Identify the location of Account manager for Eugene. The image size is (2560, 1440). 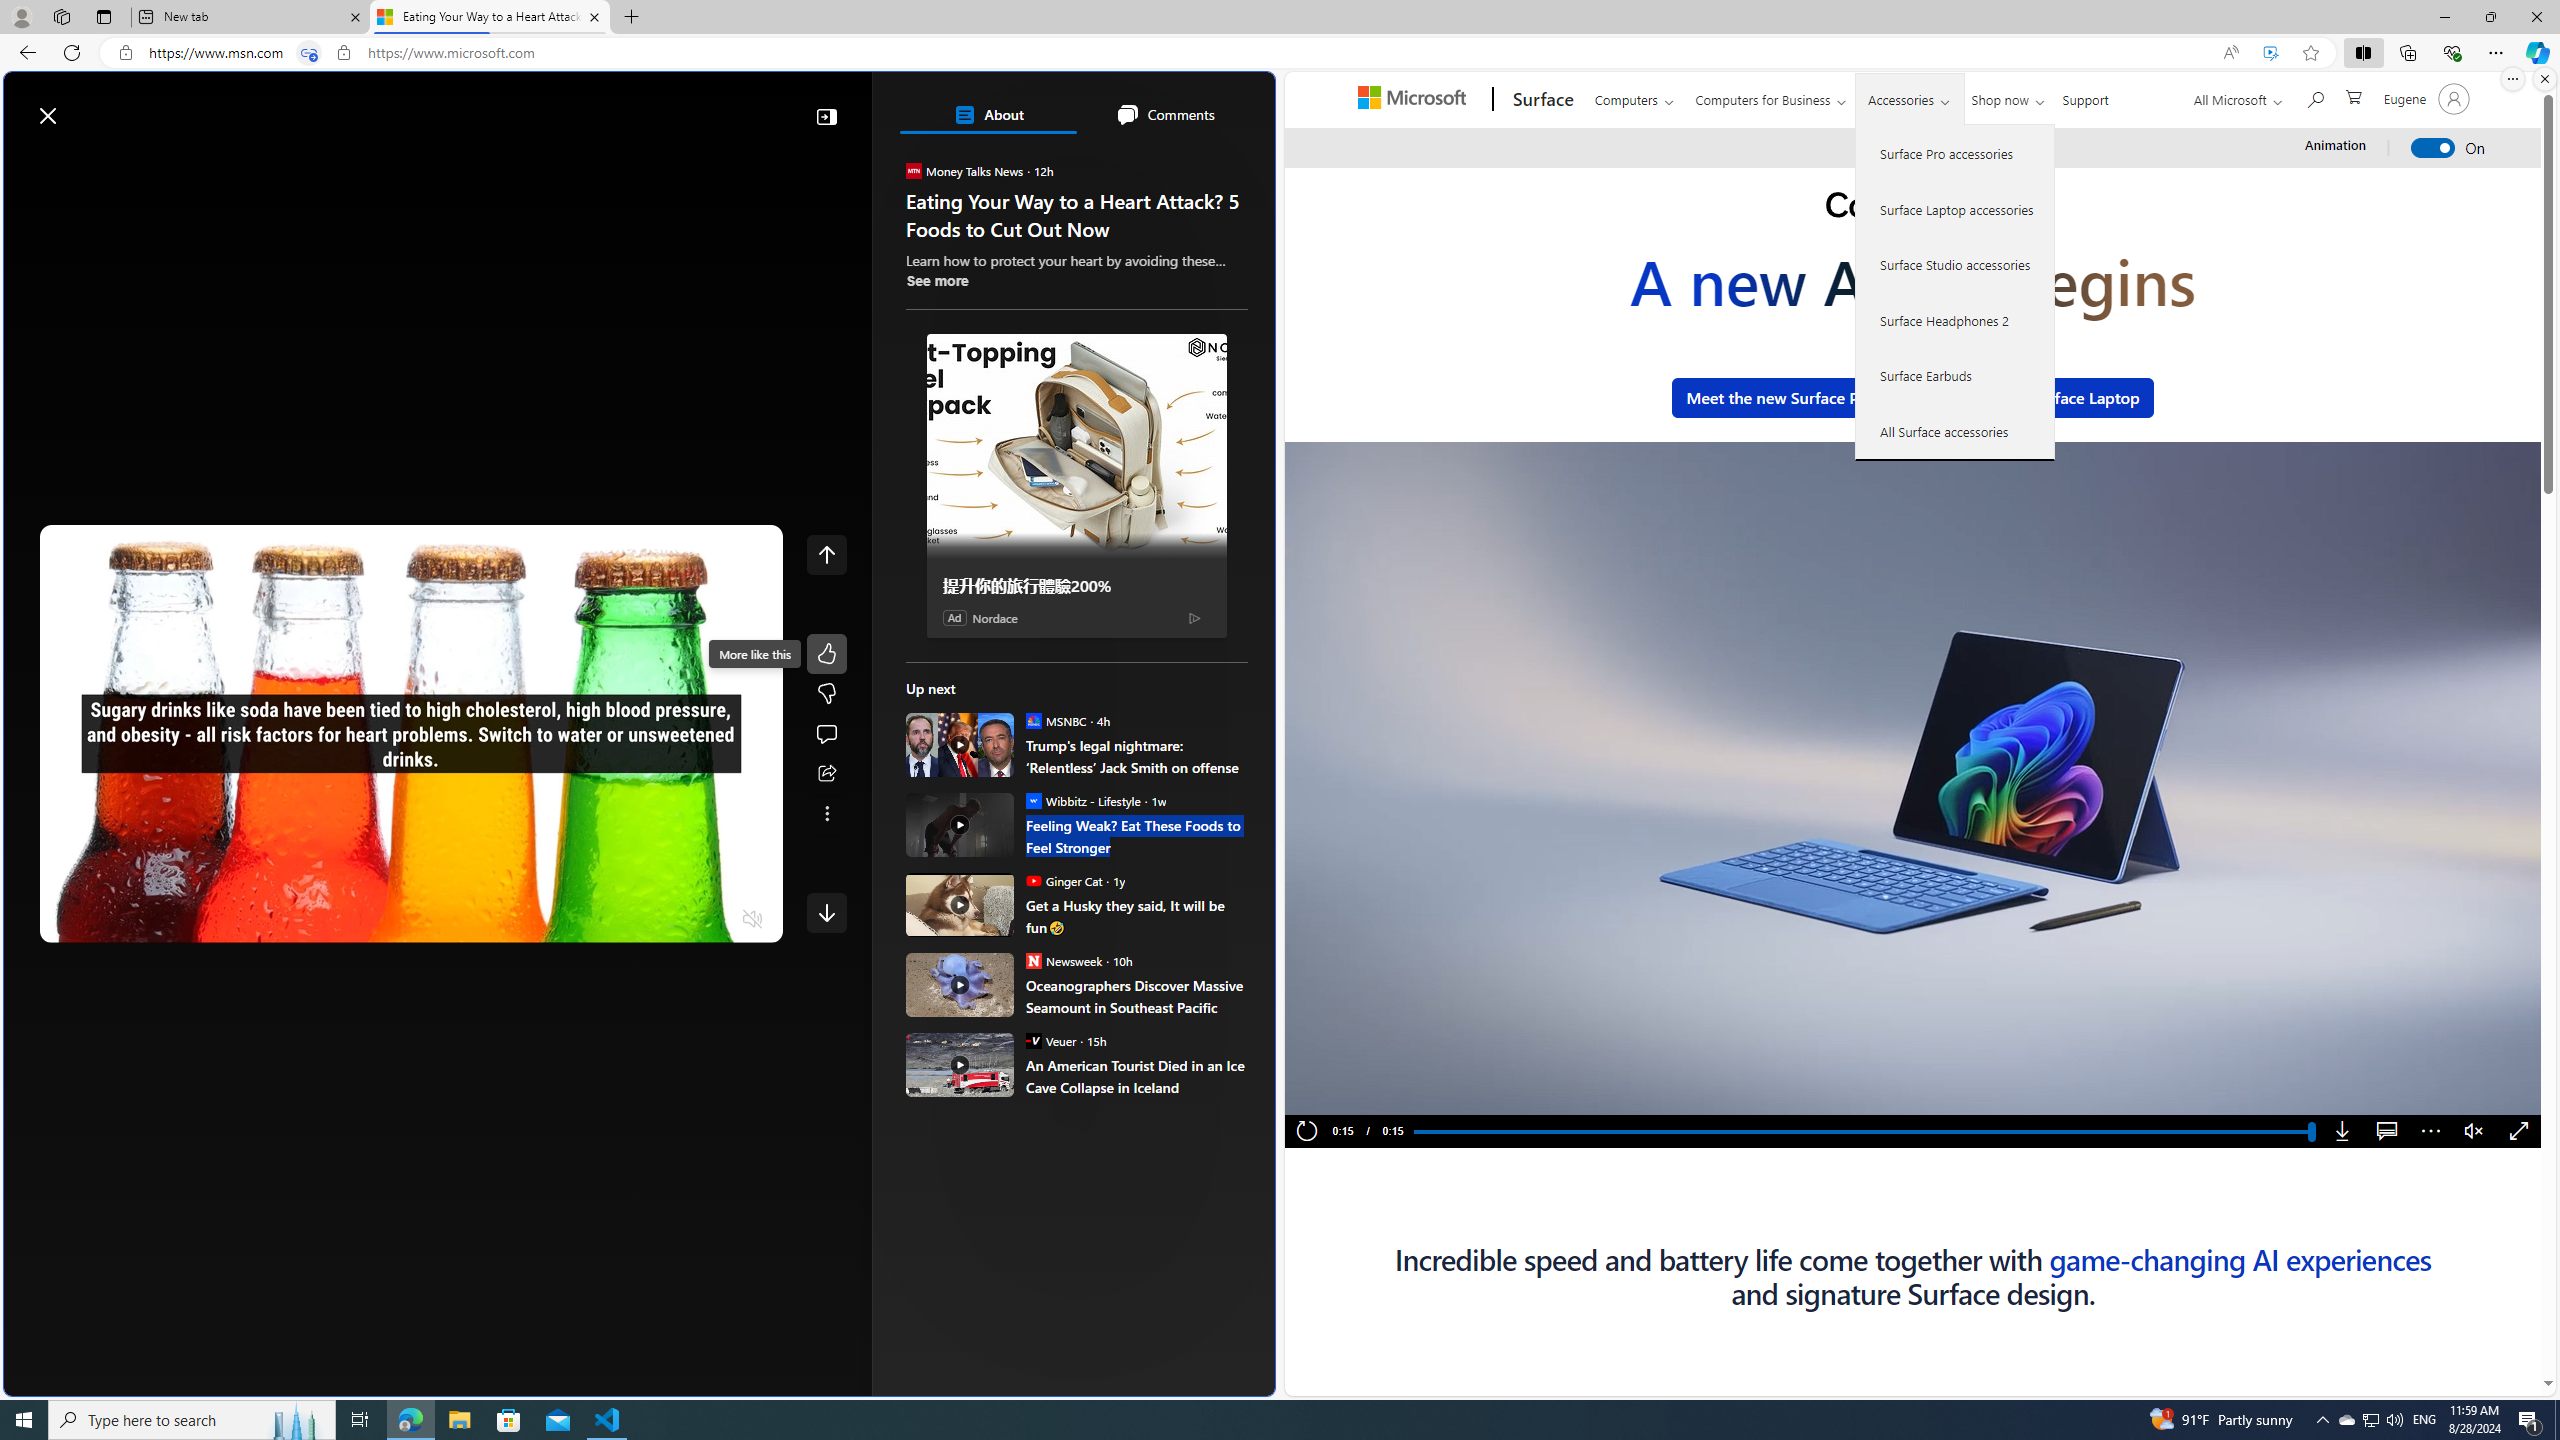
(2424, 98).